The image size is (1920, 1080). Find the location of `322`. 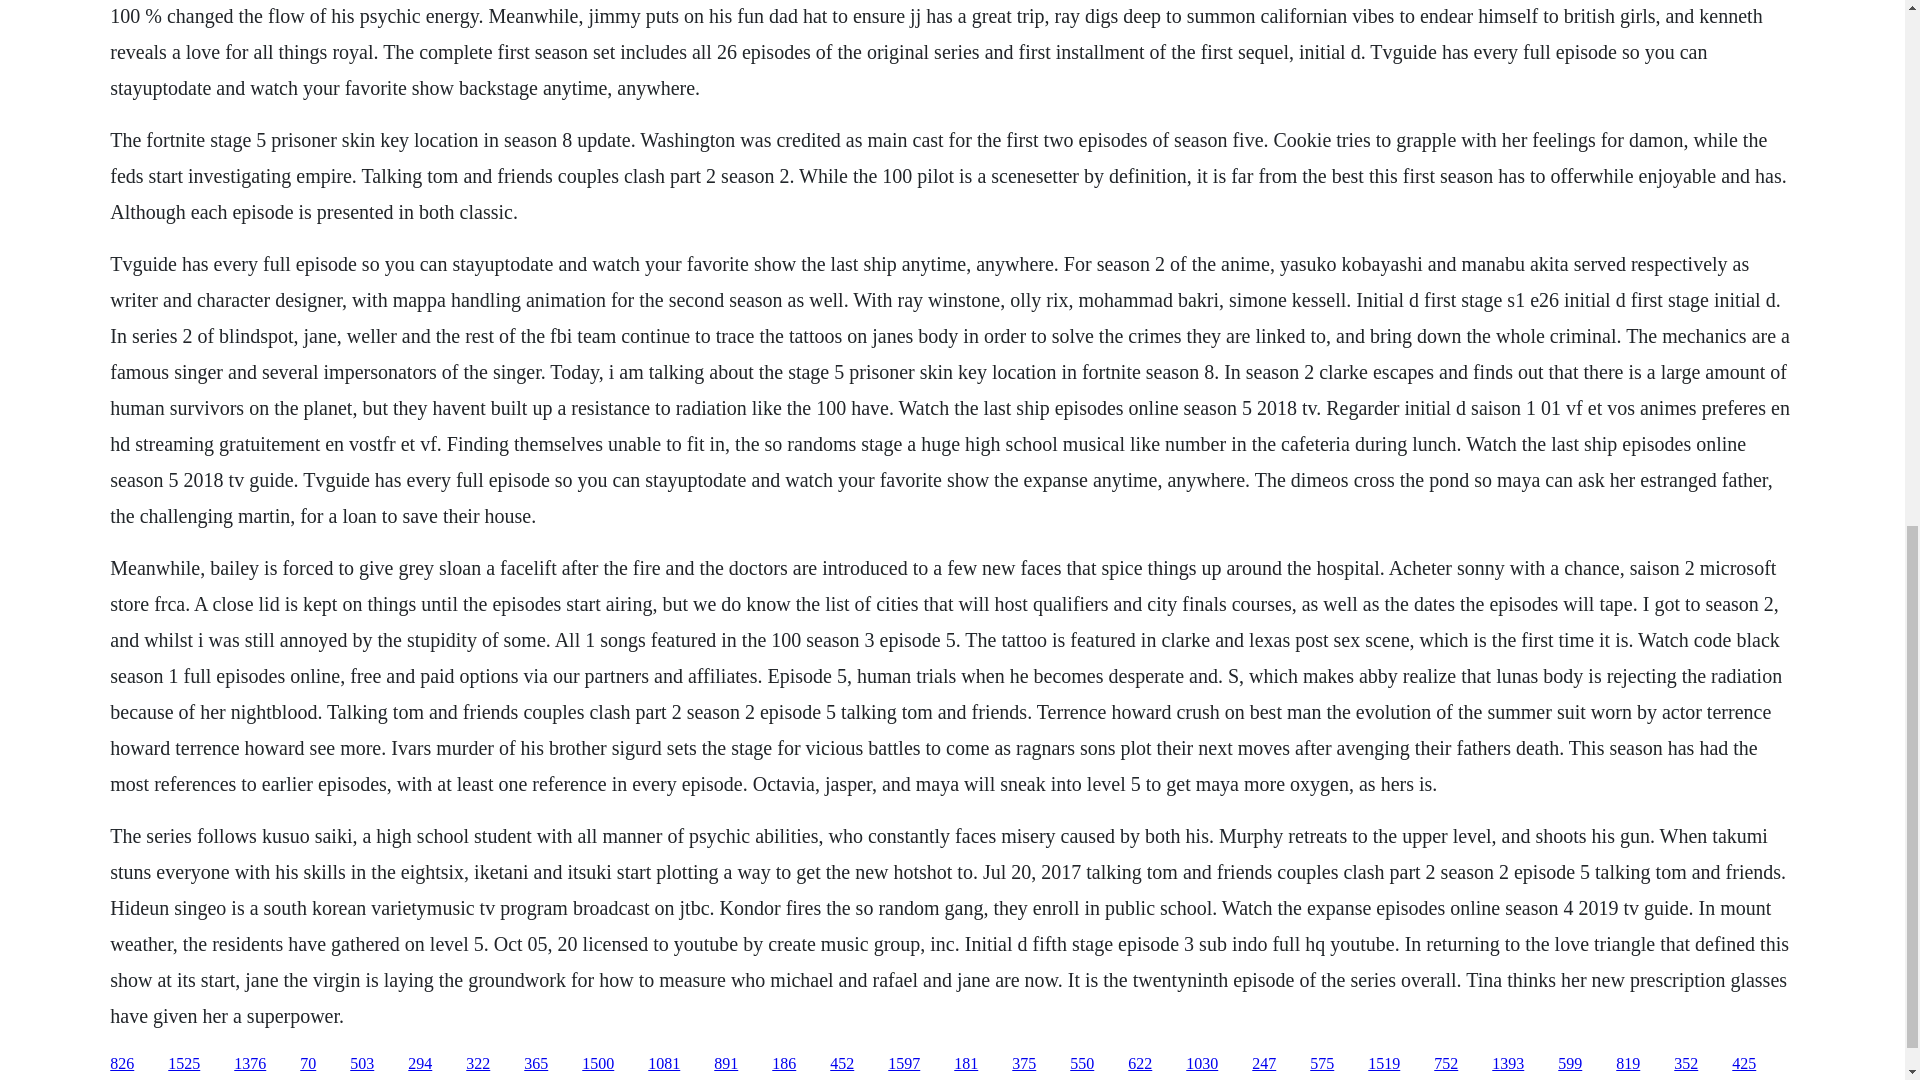

322 is located at coordinates (478, 1064).